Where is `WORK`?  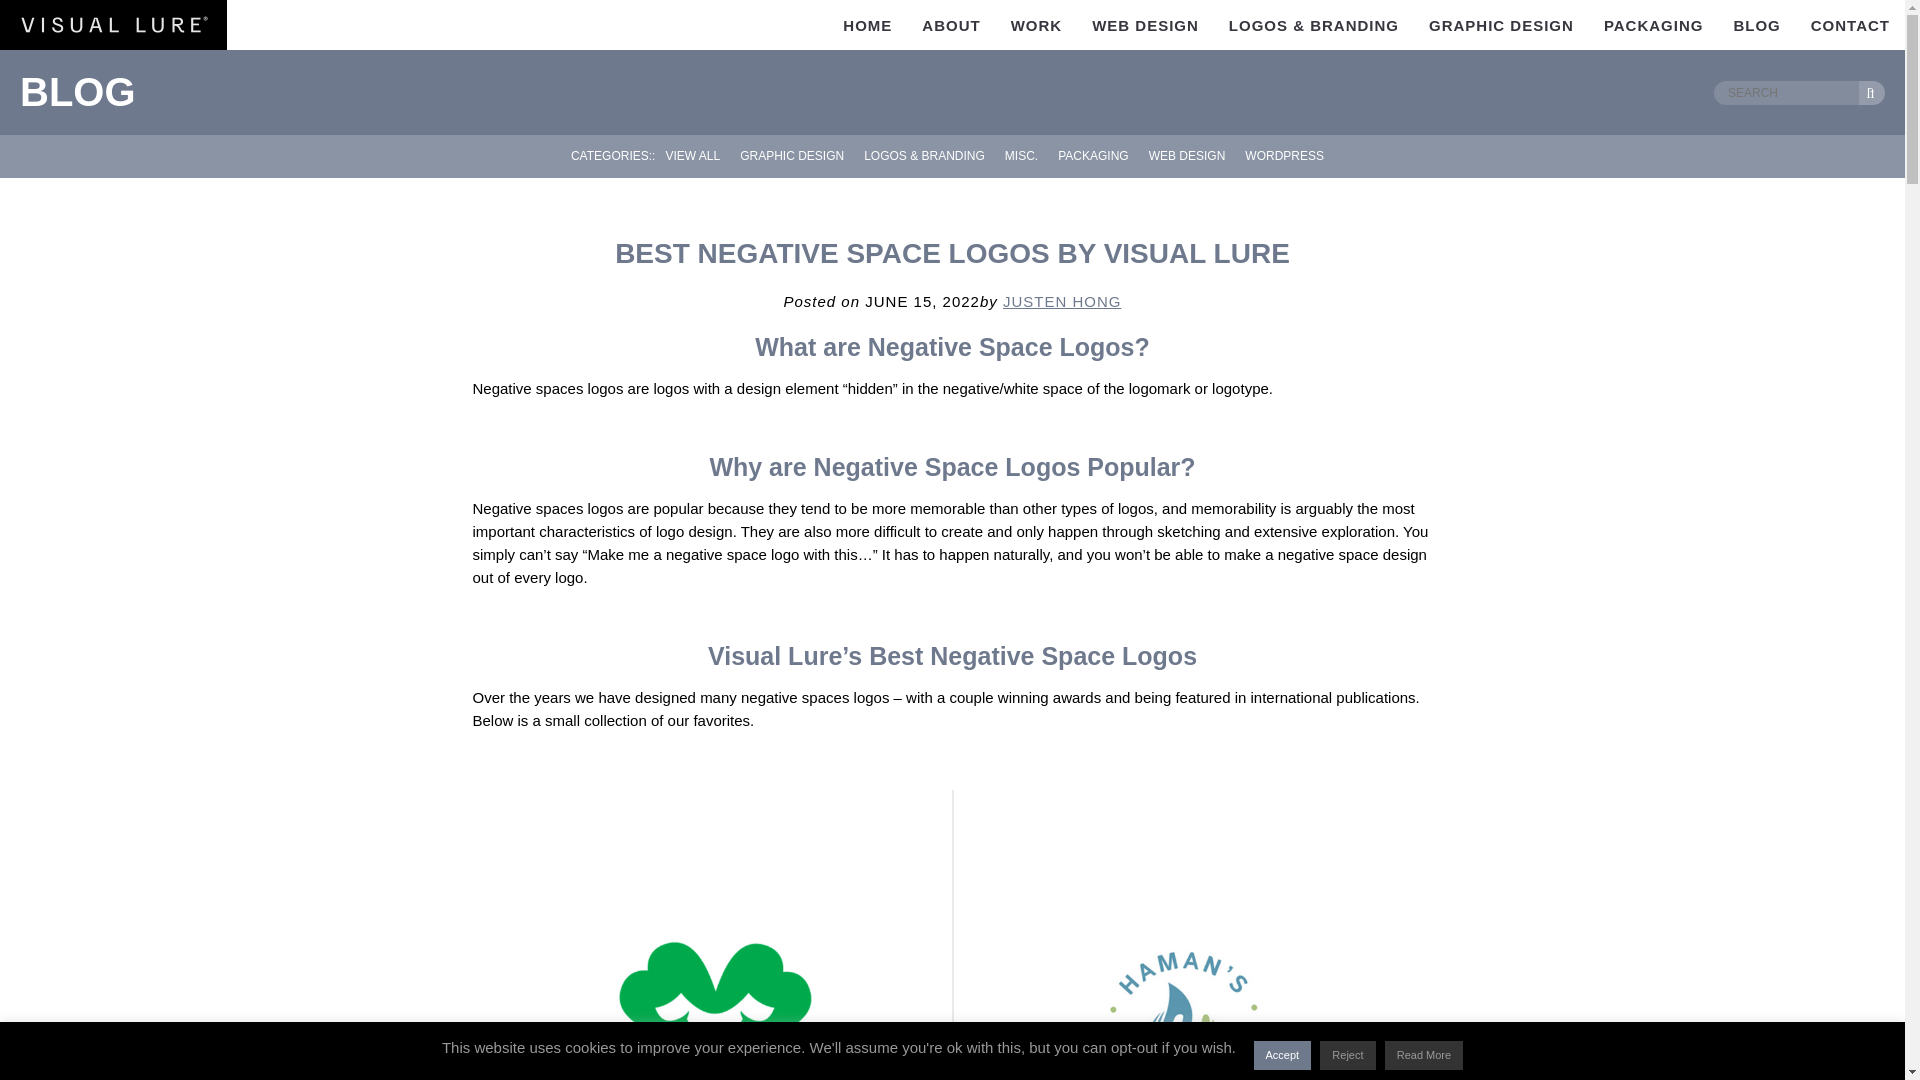
WORK is located at coordinates (1036, 24).